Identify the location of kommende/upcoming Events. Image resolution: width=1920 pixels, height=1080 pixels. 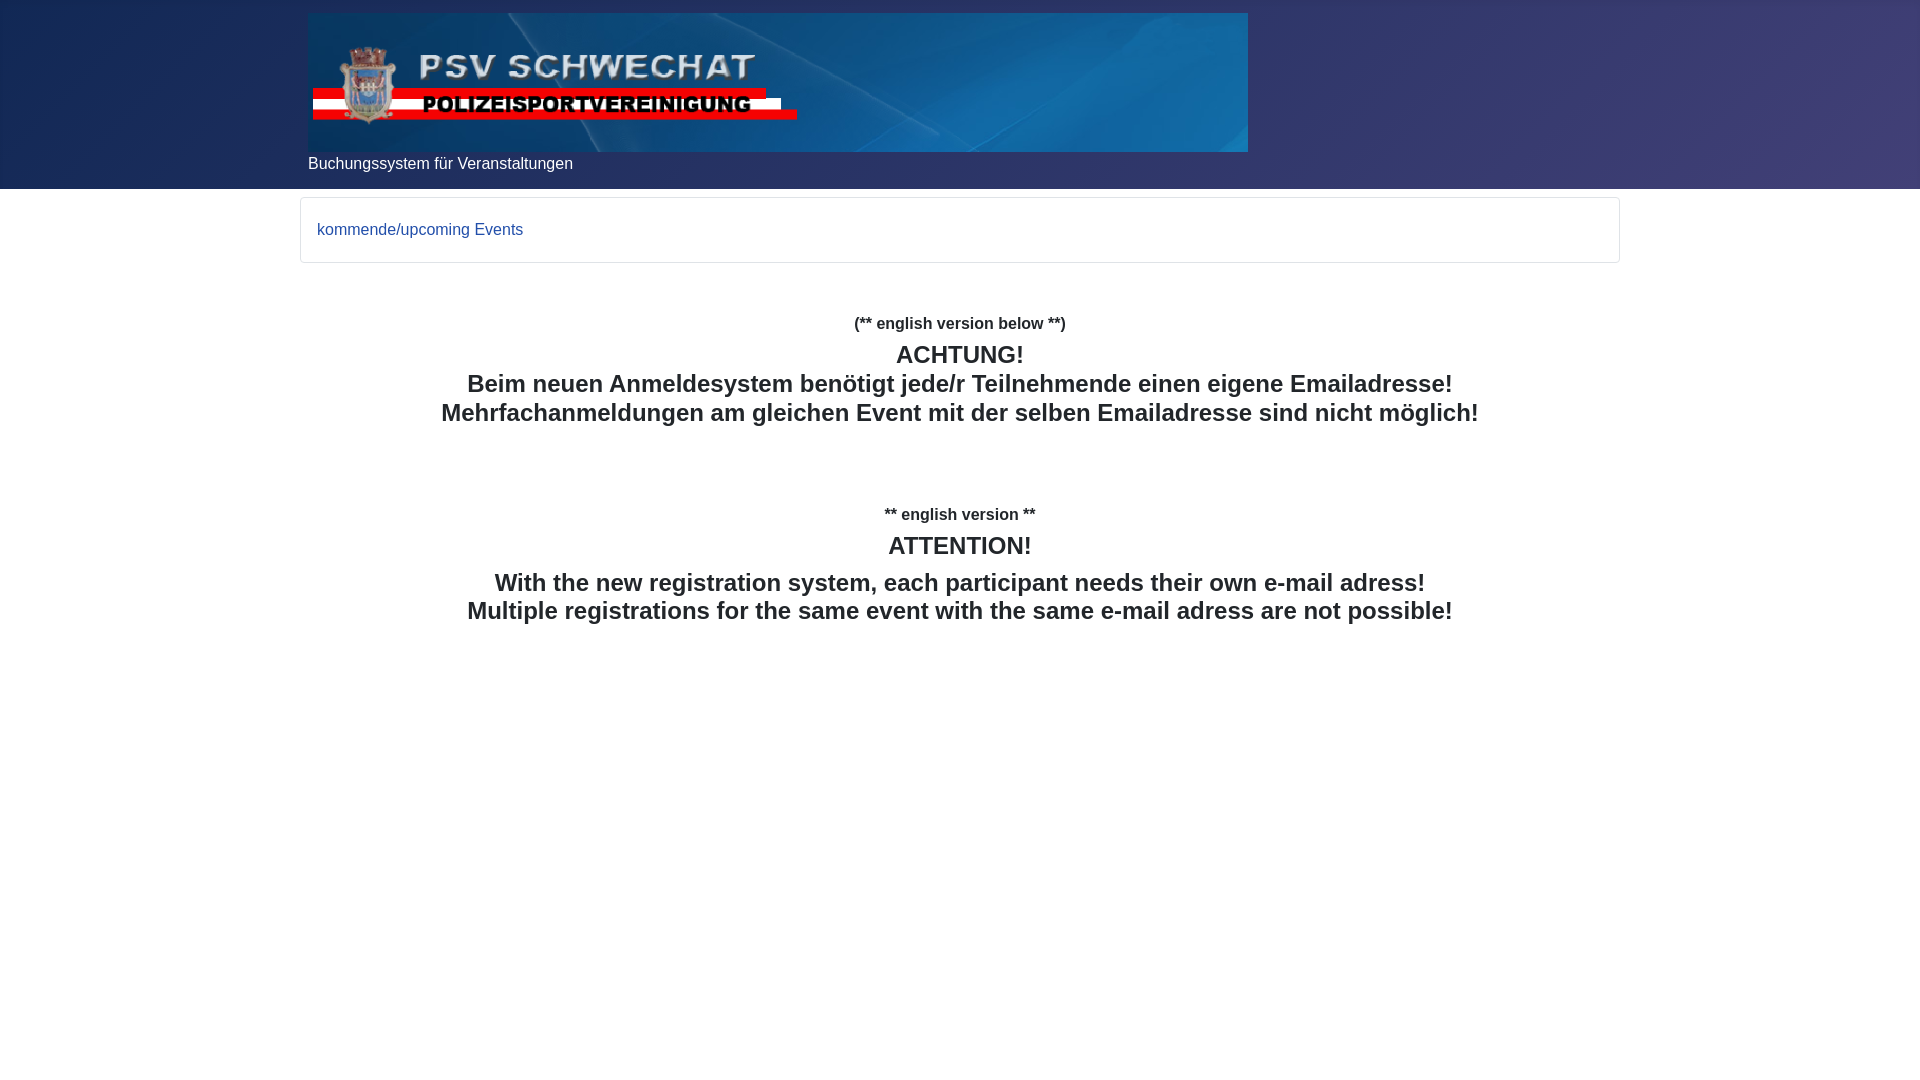
(420, 230).